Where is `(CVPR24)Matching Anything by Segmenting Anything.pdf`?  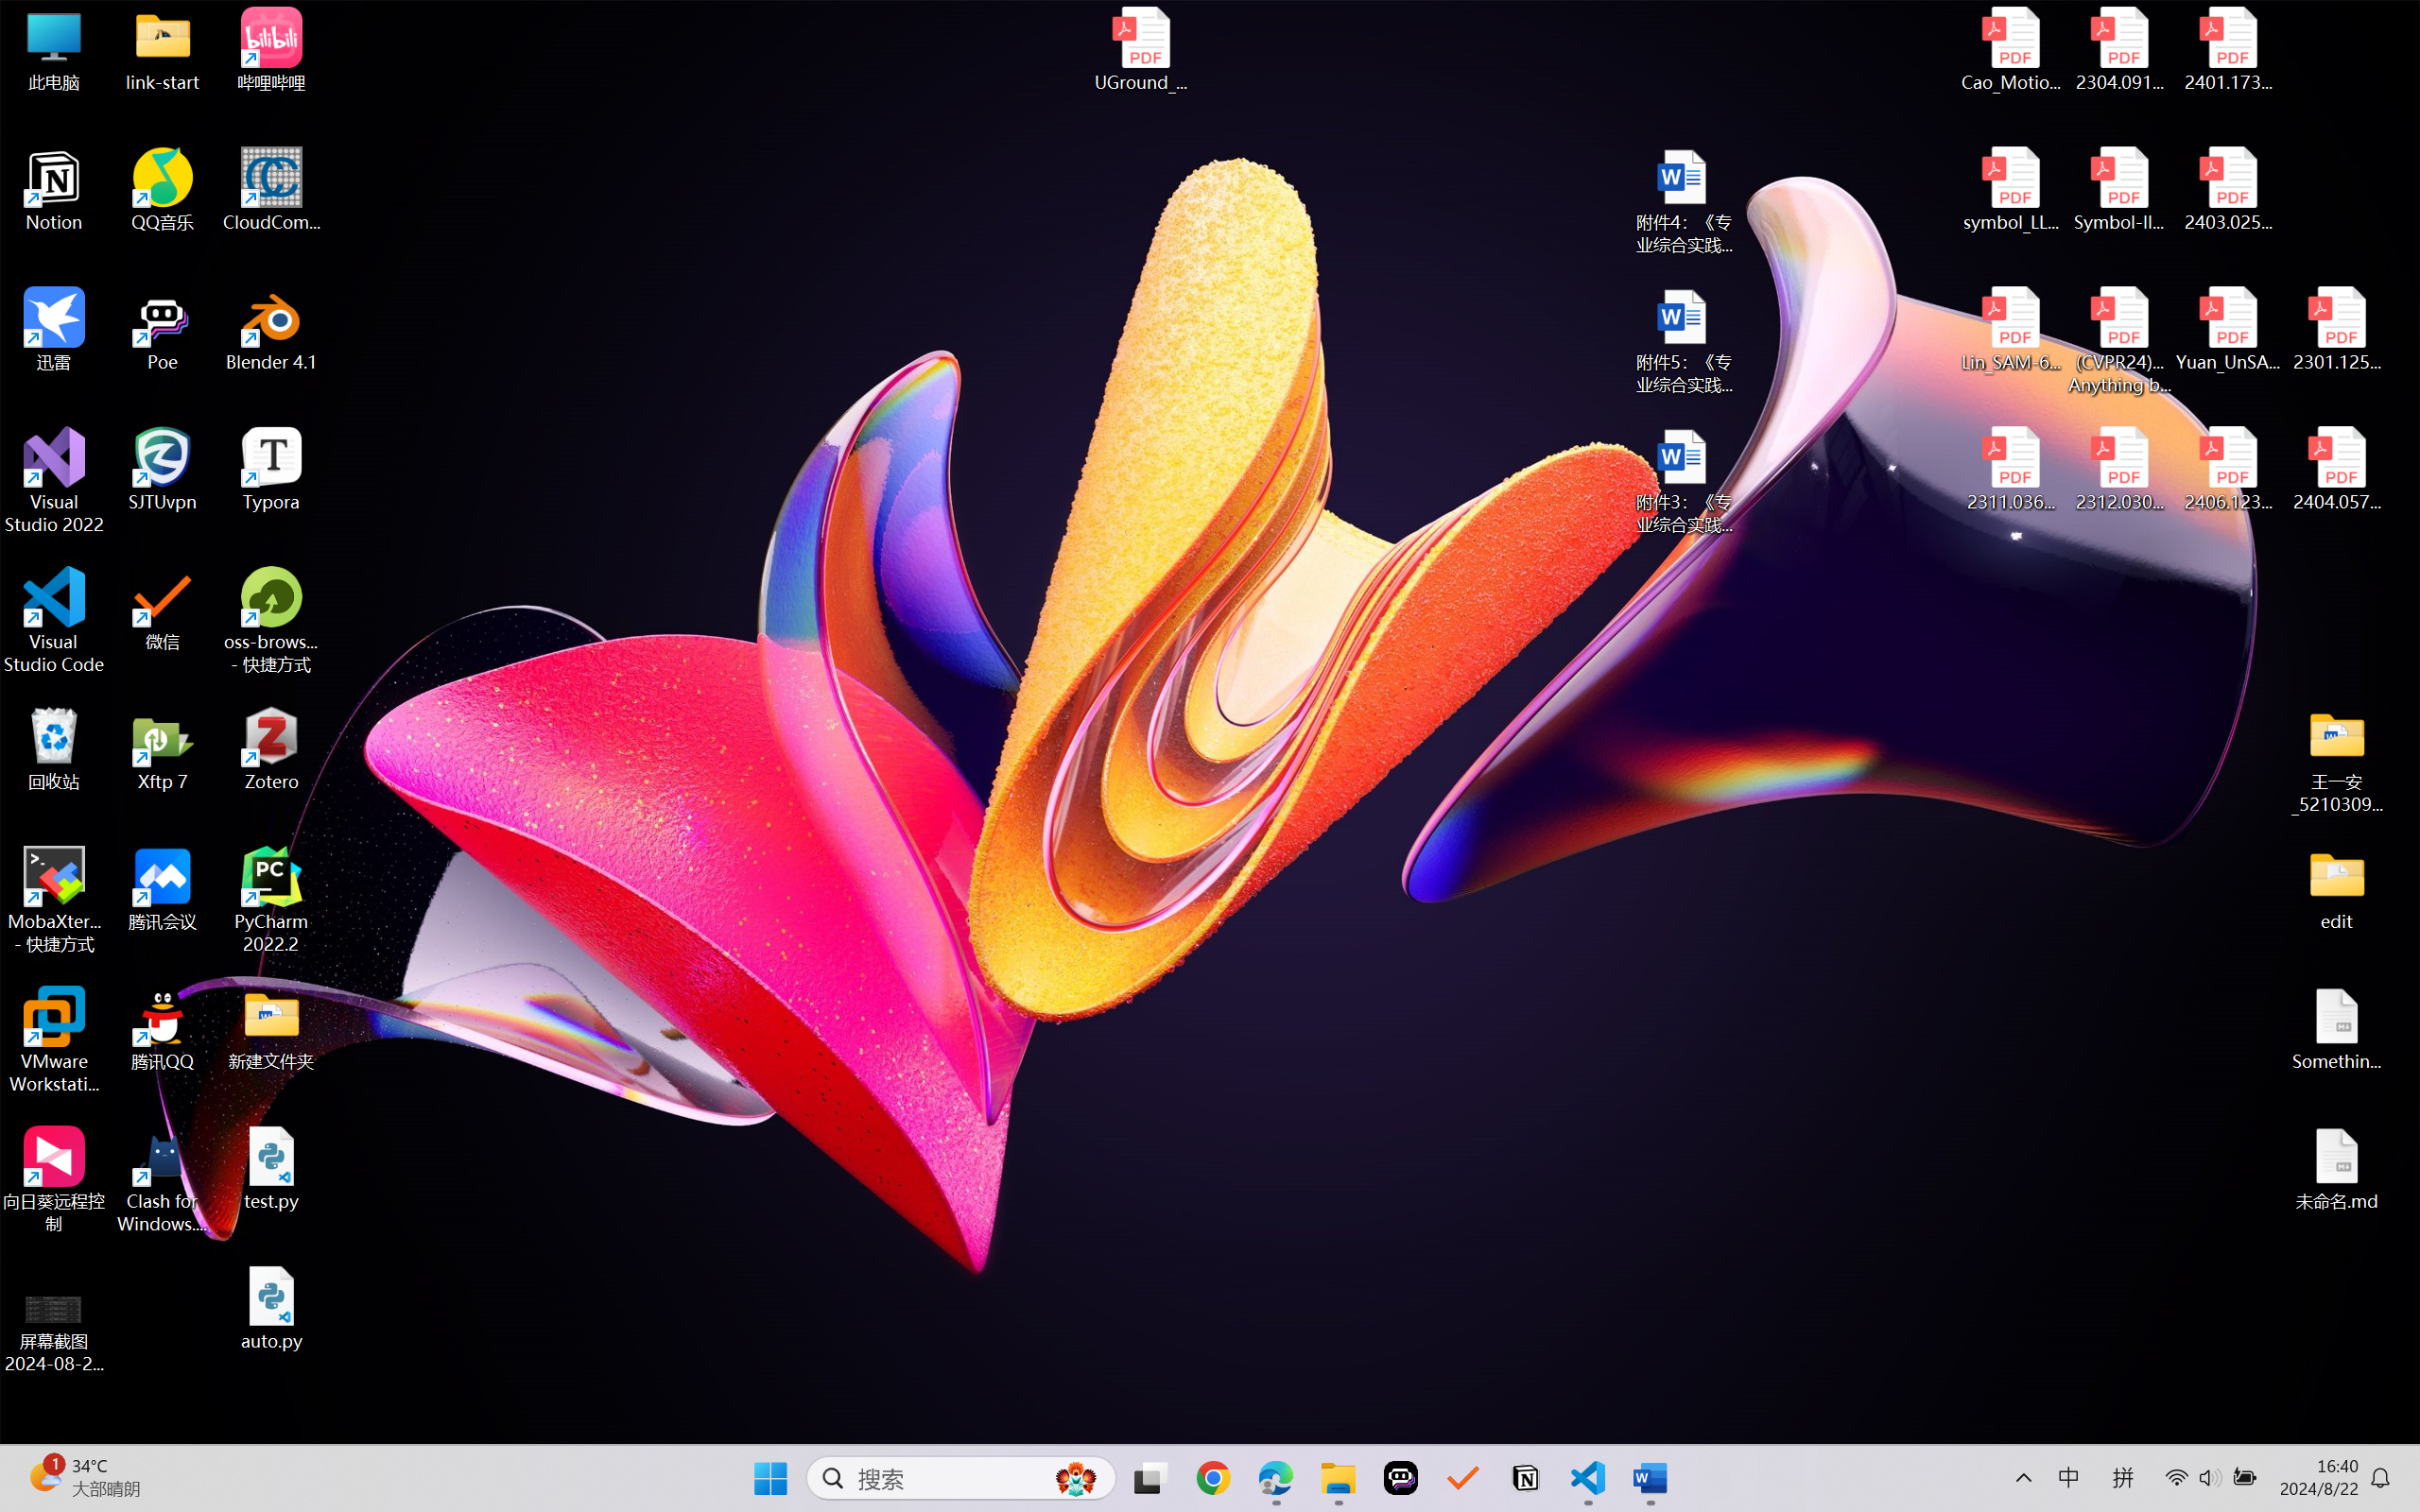
(CVPR24)Matching Anything by Segmenting Anything.pdf is located at coordinates (2119, 340).